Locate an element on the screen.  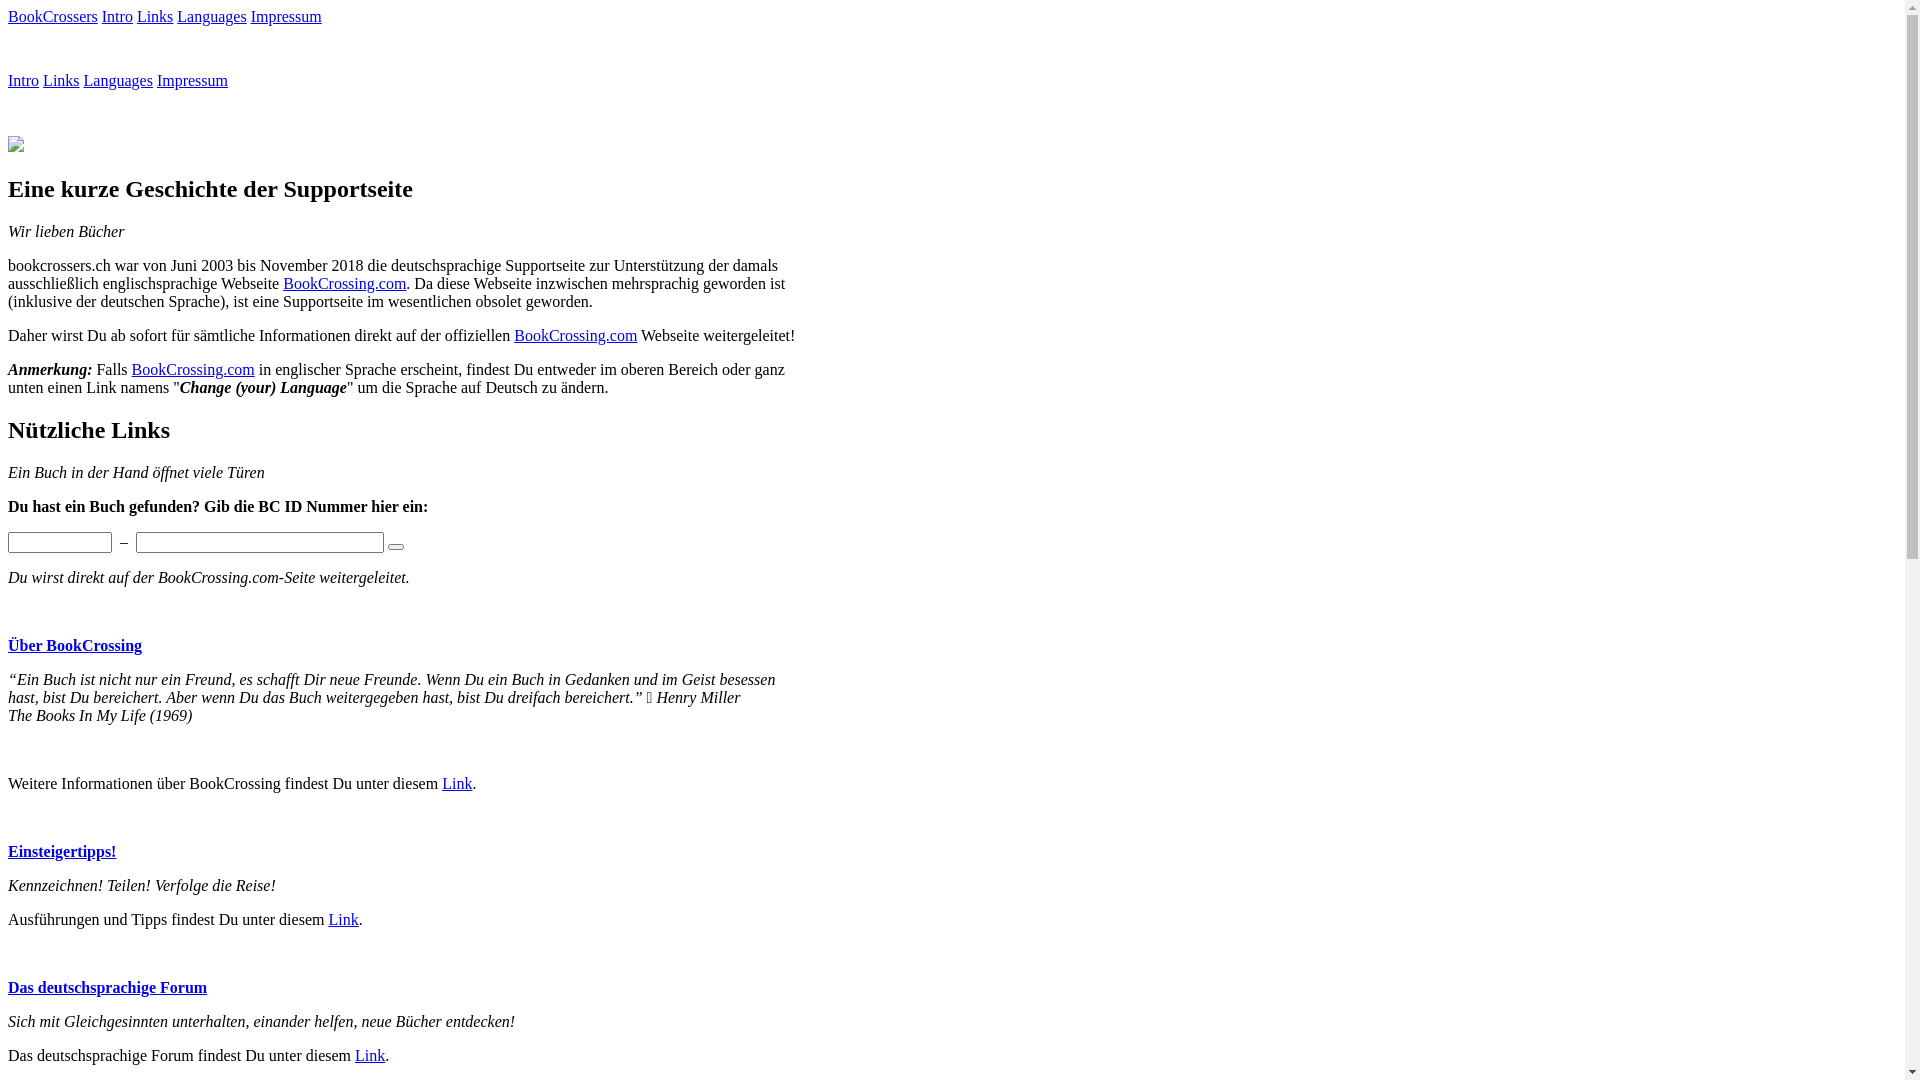
BookCrossers is located at coordinates (53, 16).